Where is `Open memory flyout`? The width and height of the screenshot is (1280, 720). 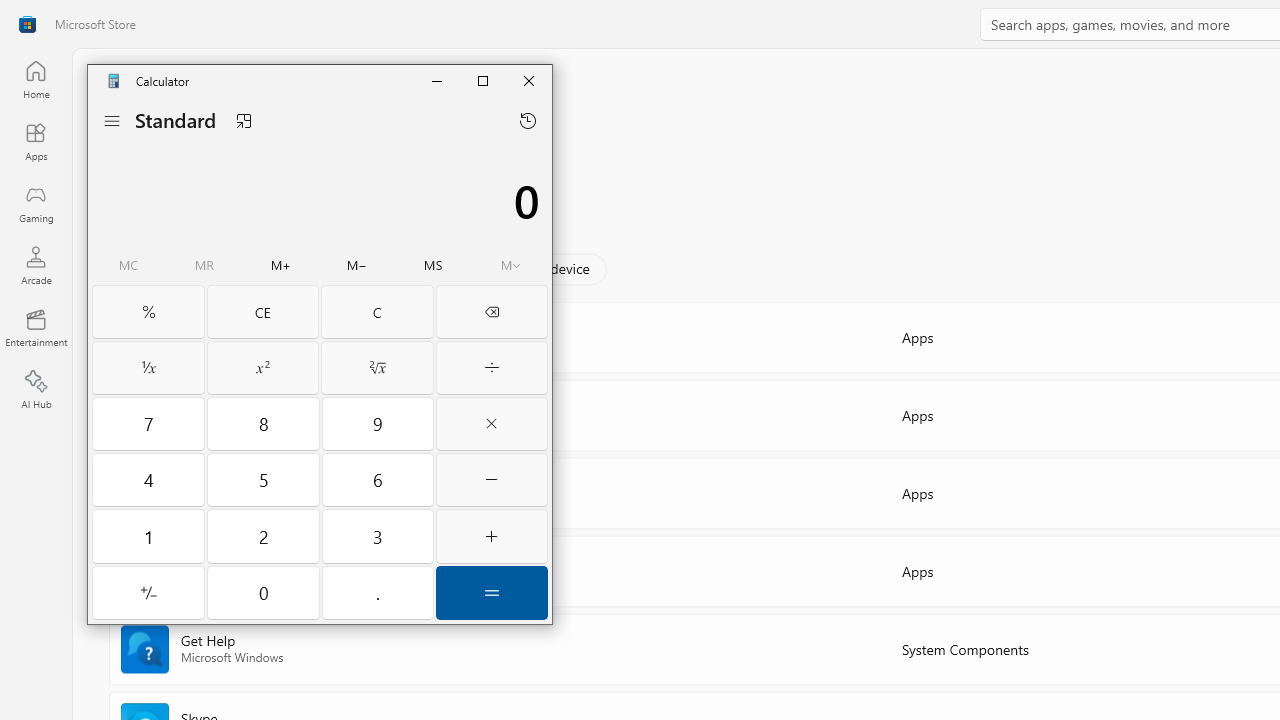 Open memory flyout is located at coordinates (510, 266).